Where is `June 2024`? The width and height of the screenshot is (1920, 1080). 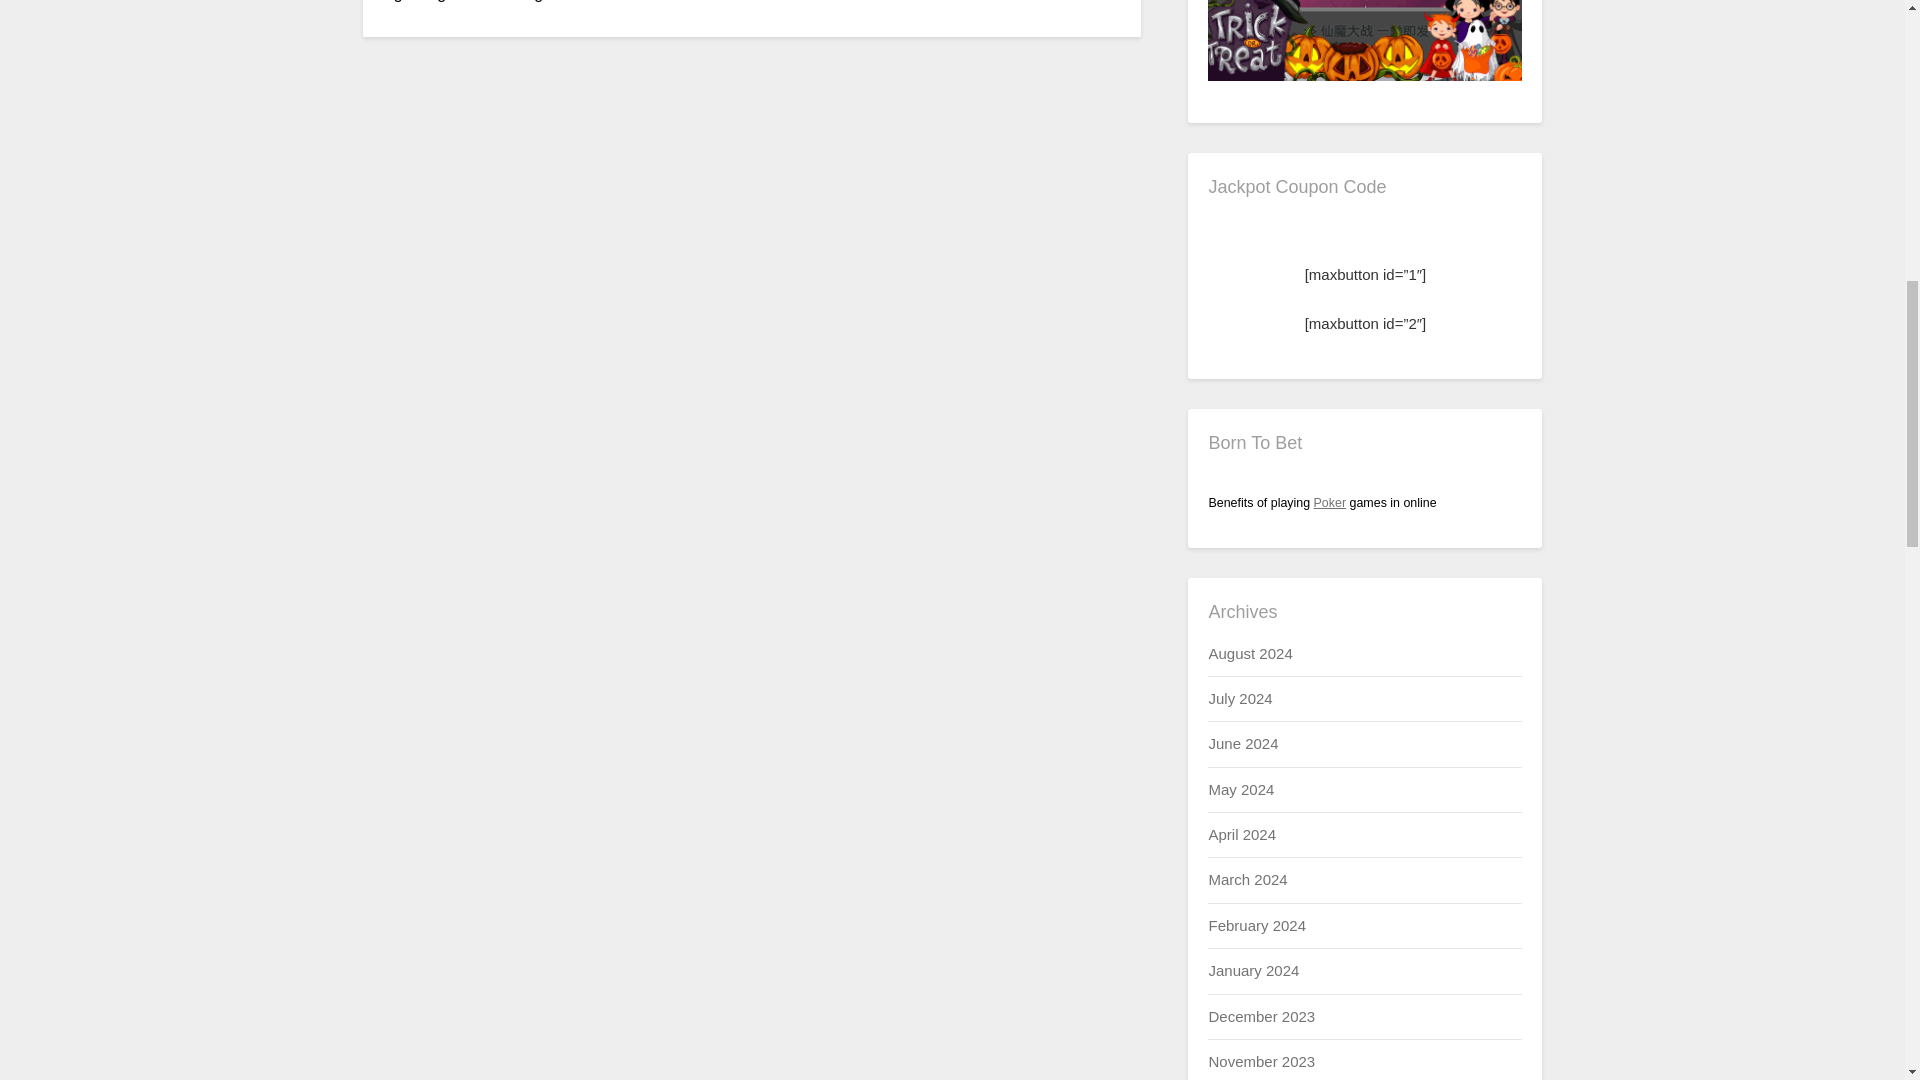 June 2024 is located at coordinates (1242, 743).